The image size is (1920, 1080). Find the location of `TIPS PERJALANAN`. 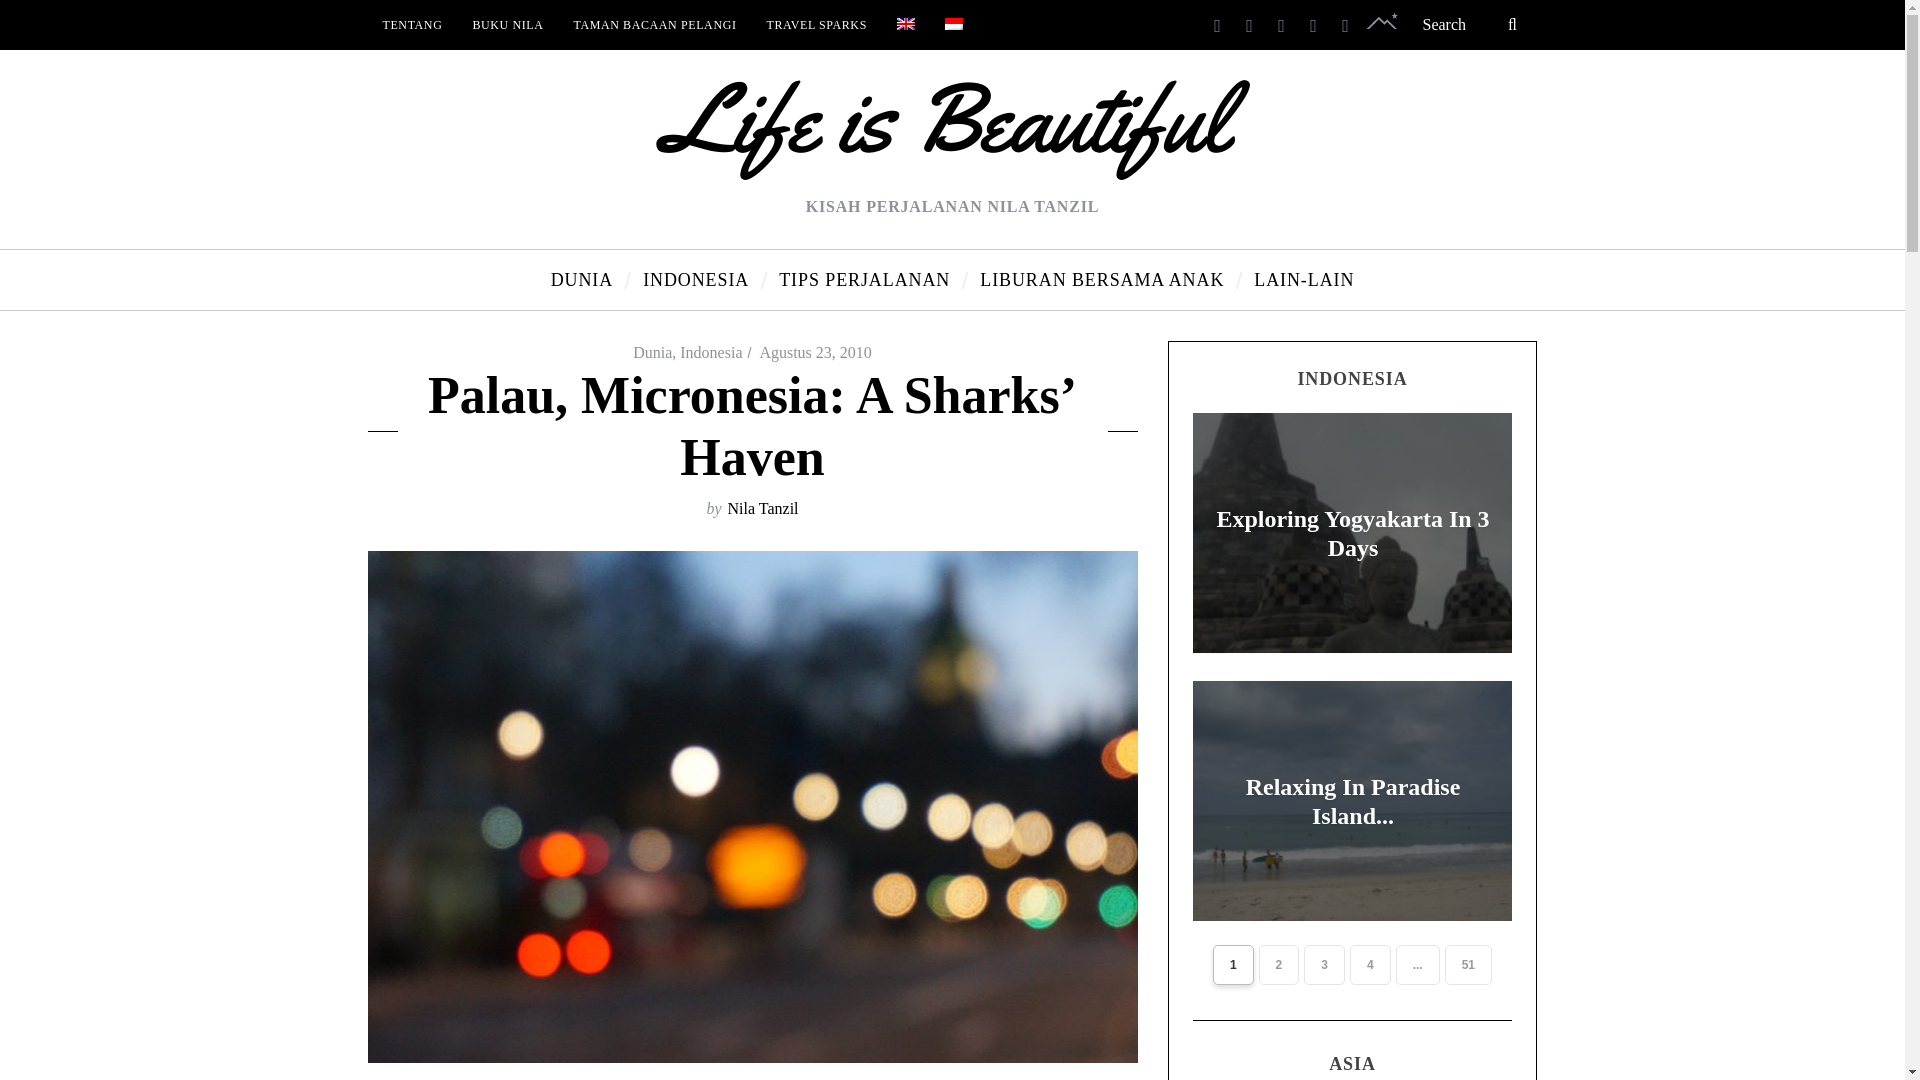

TIPS PERJALANAN is located at coordinates (864, 279).